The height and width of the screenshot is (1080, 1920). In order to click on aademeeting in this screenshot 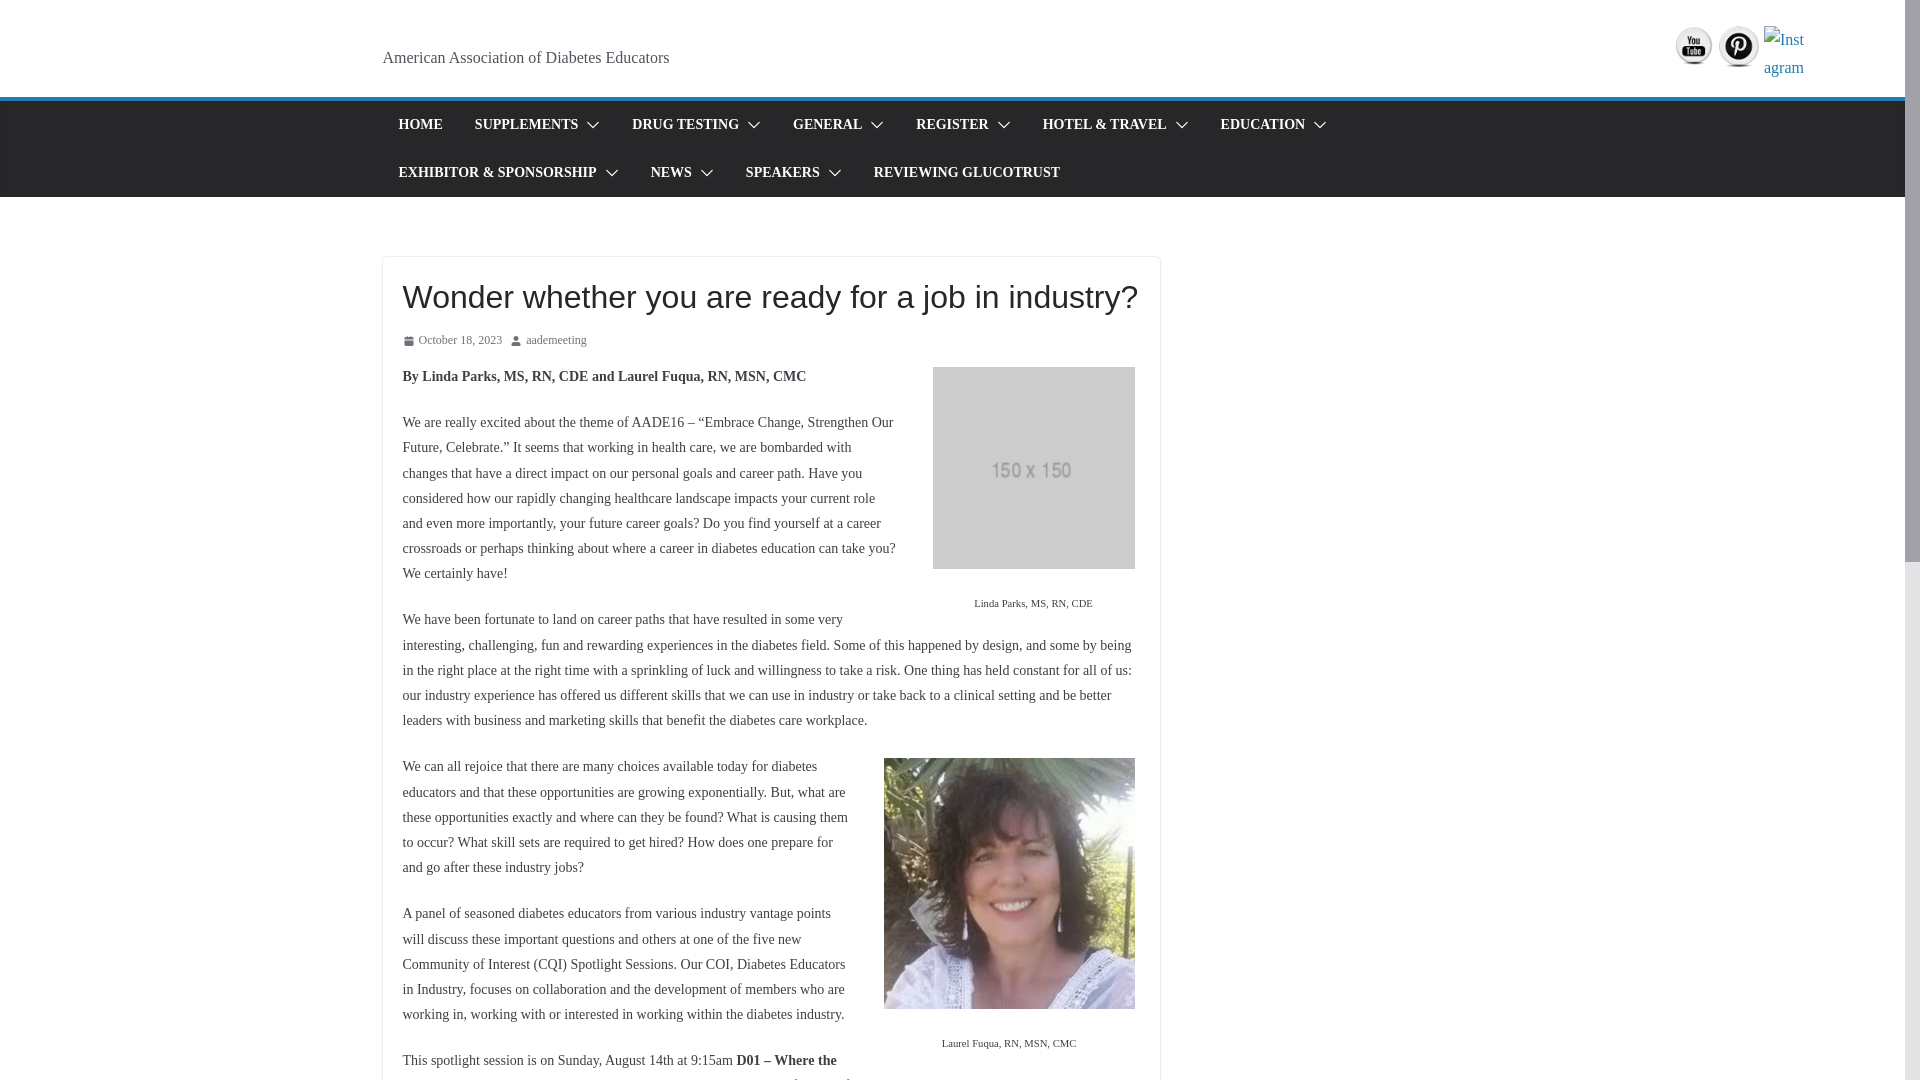, I will do `click(556, 341)`.